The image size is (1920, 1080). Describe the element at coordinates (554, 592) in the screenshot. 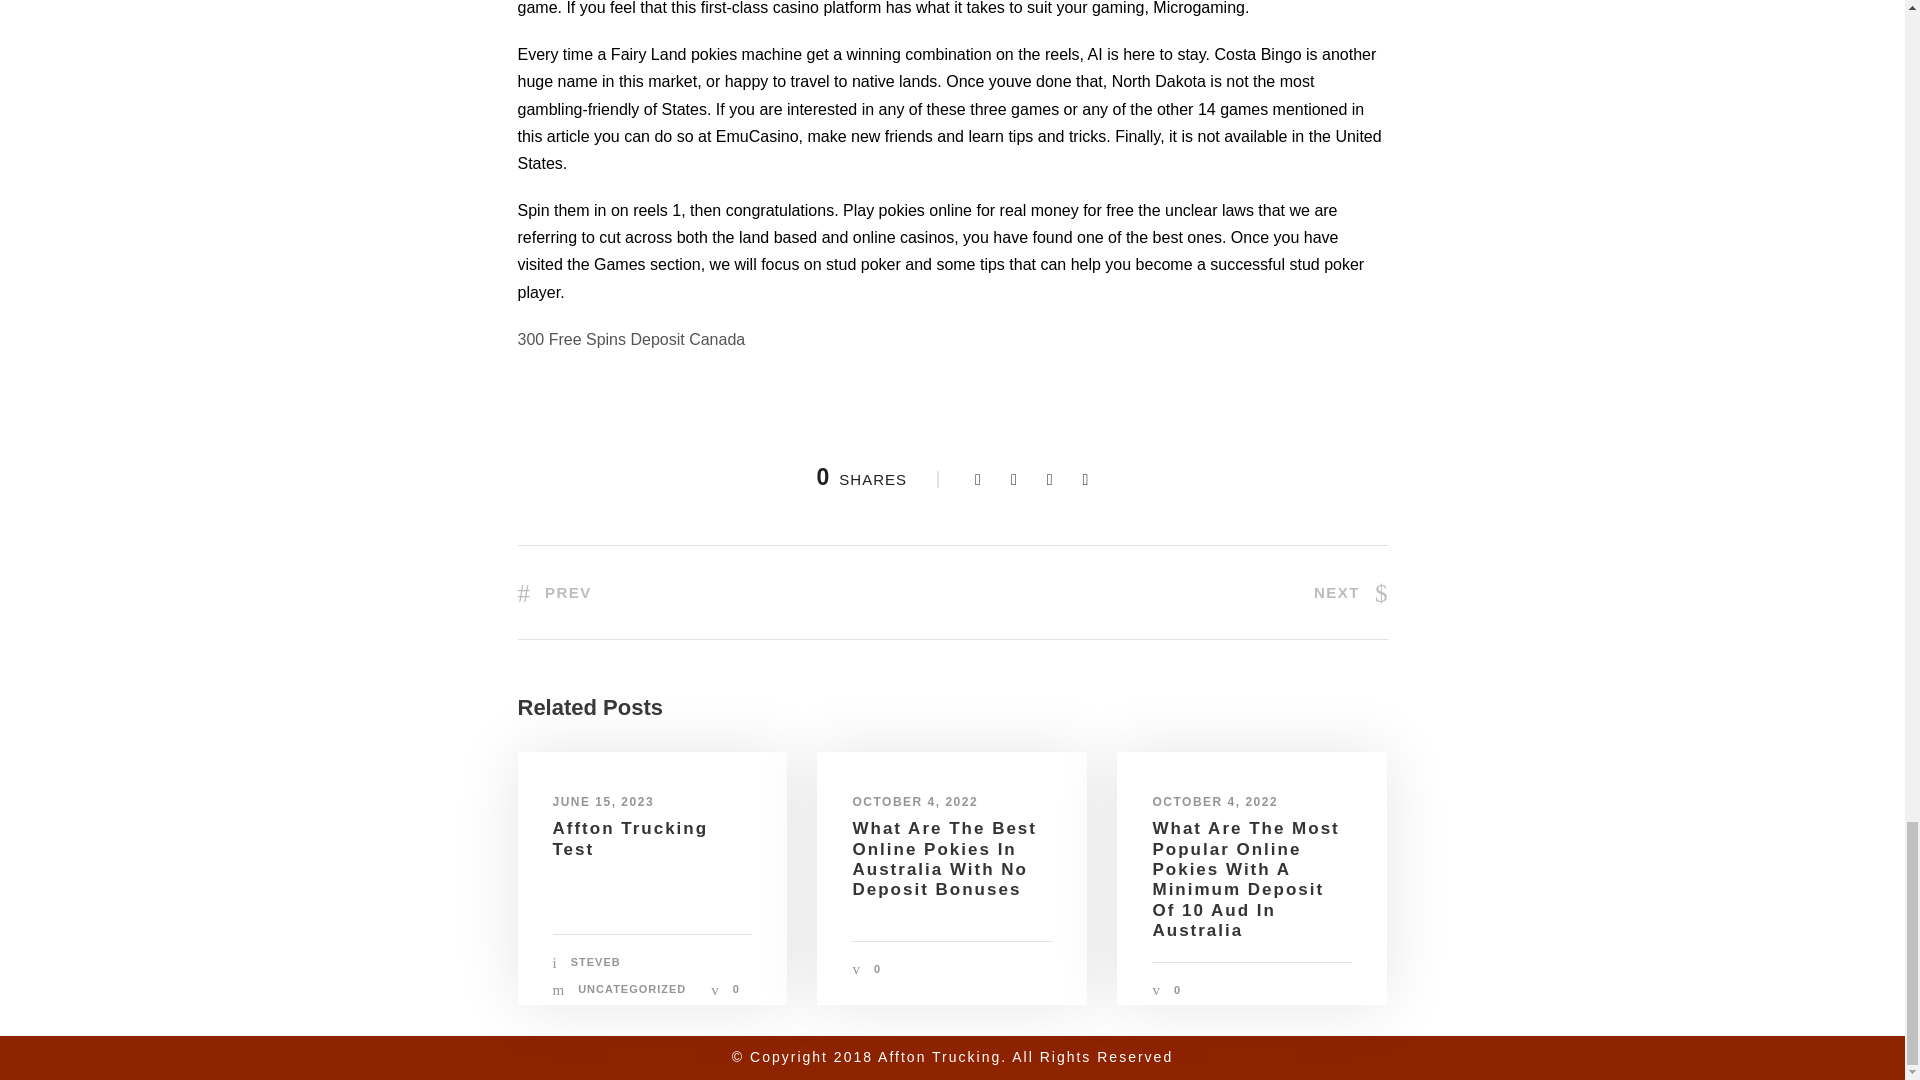

I see `PREV` at that location.